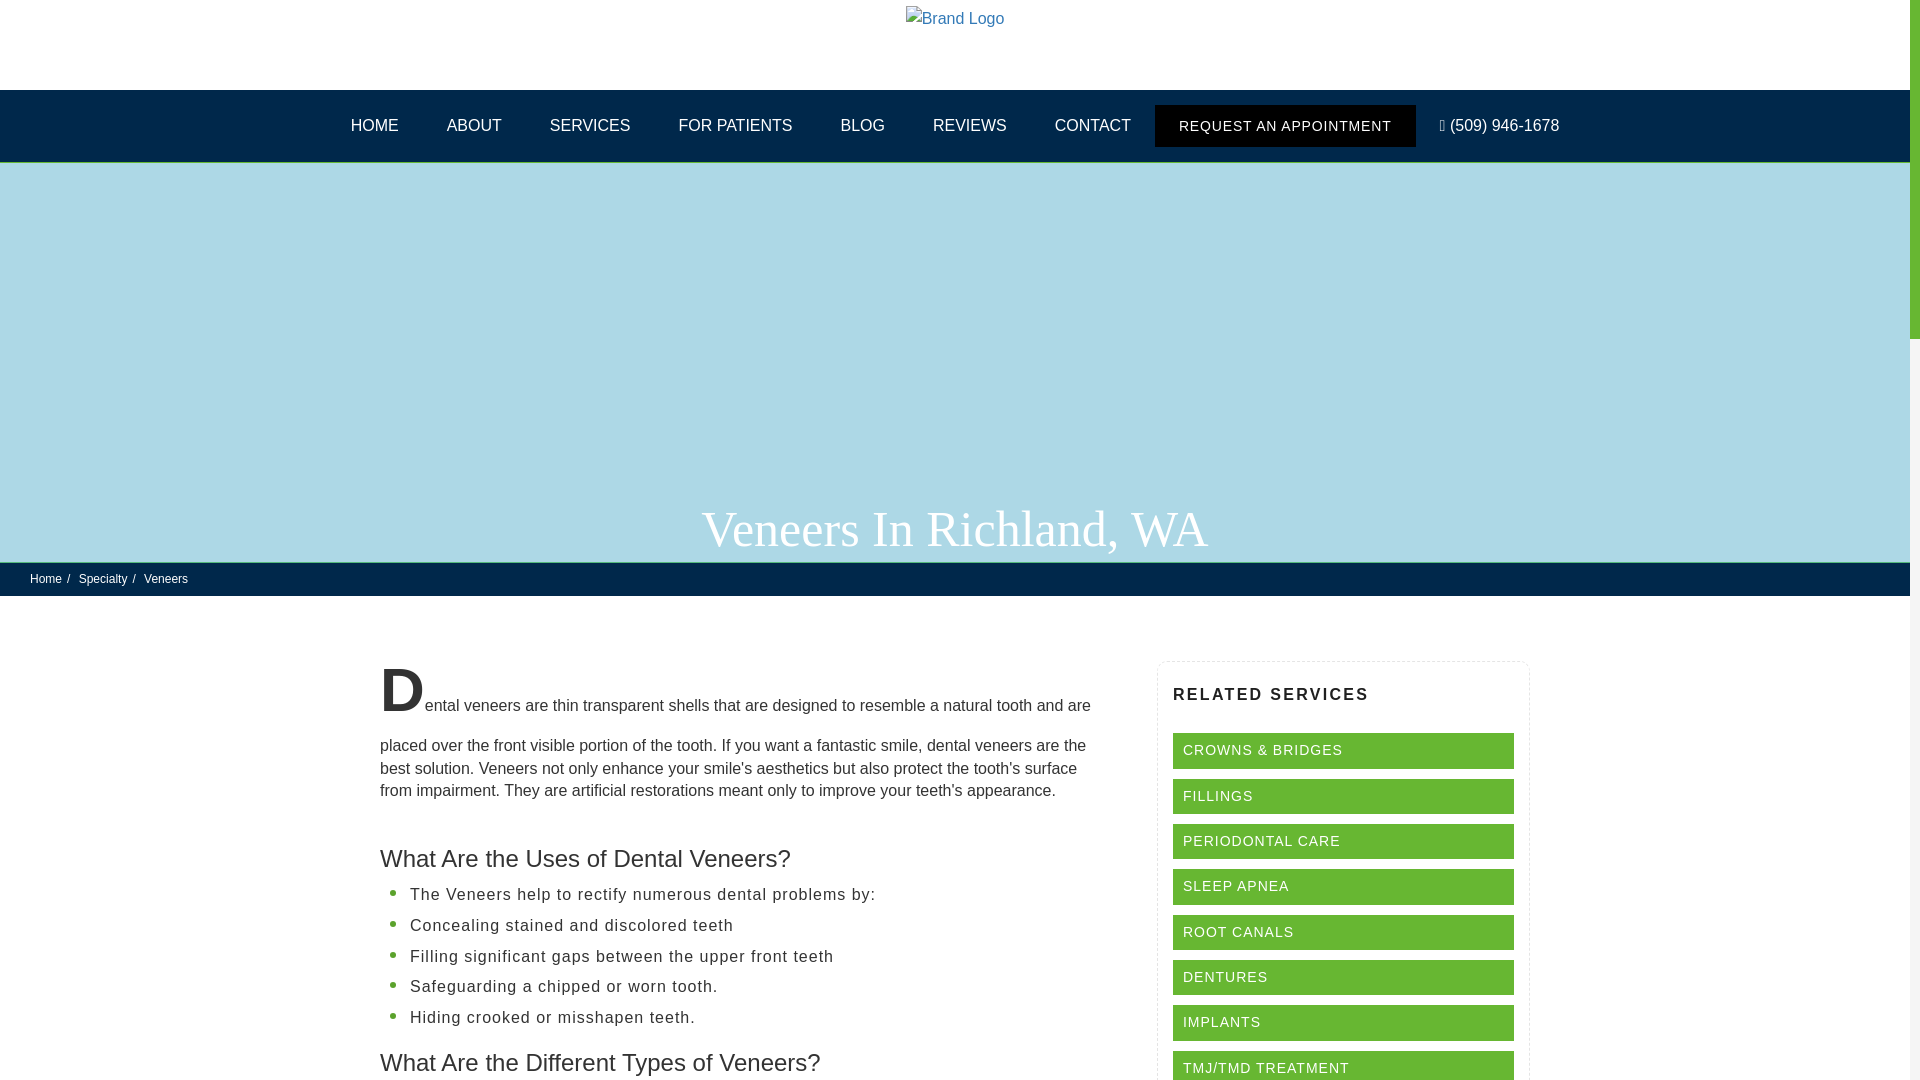  I want to click on BLOG, so click(862, 125).